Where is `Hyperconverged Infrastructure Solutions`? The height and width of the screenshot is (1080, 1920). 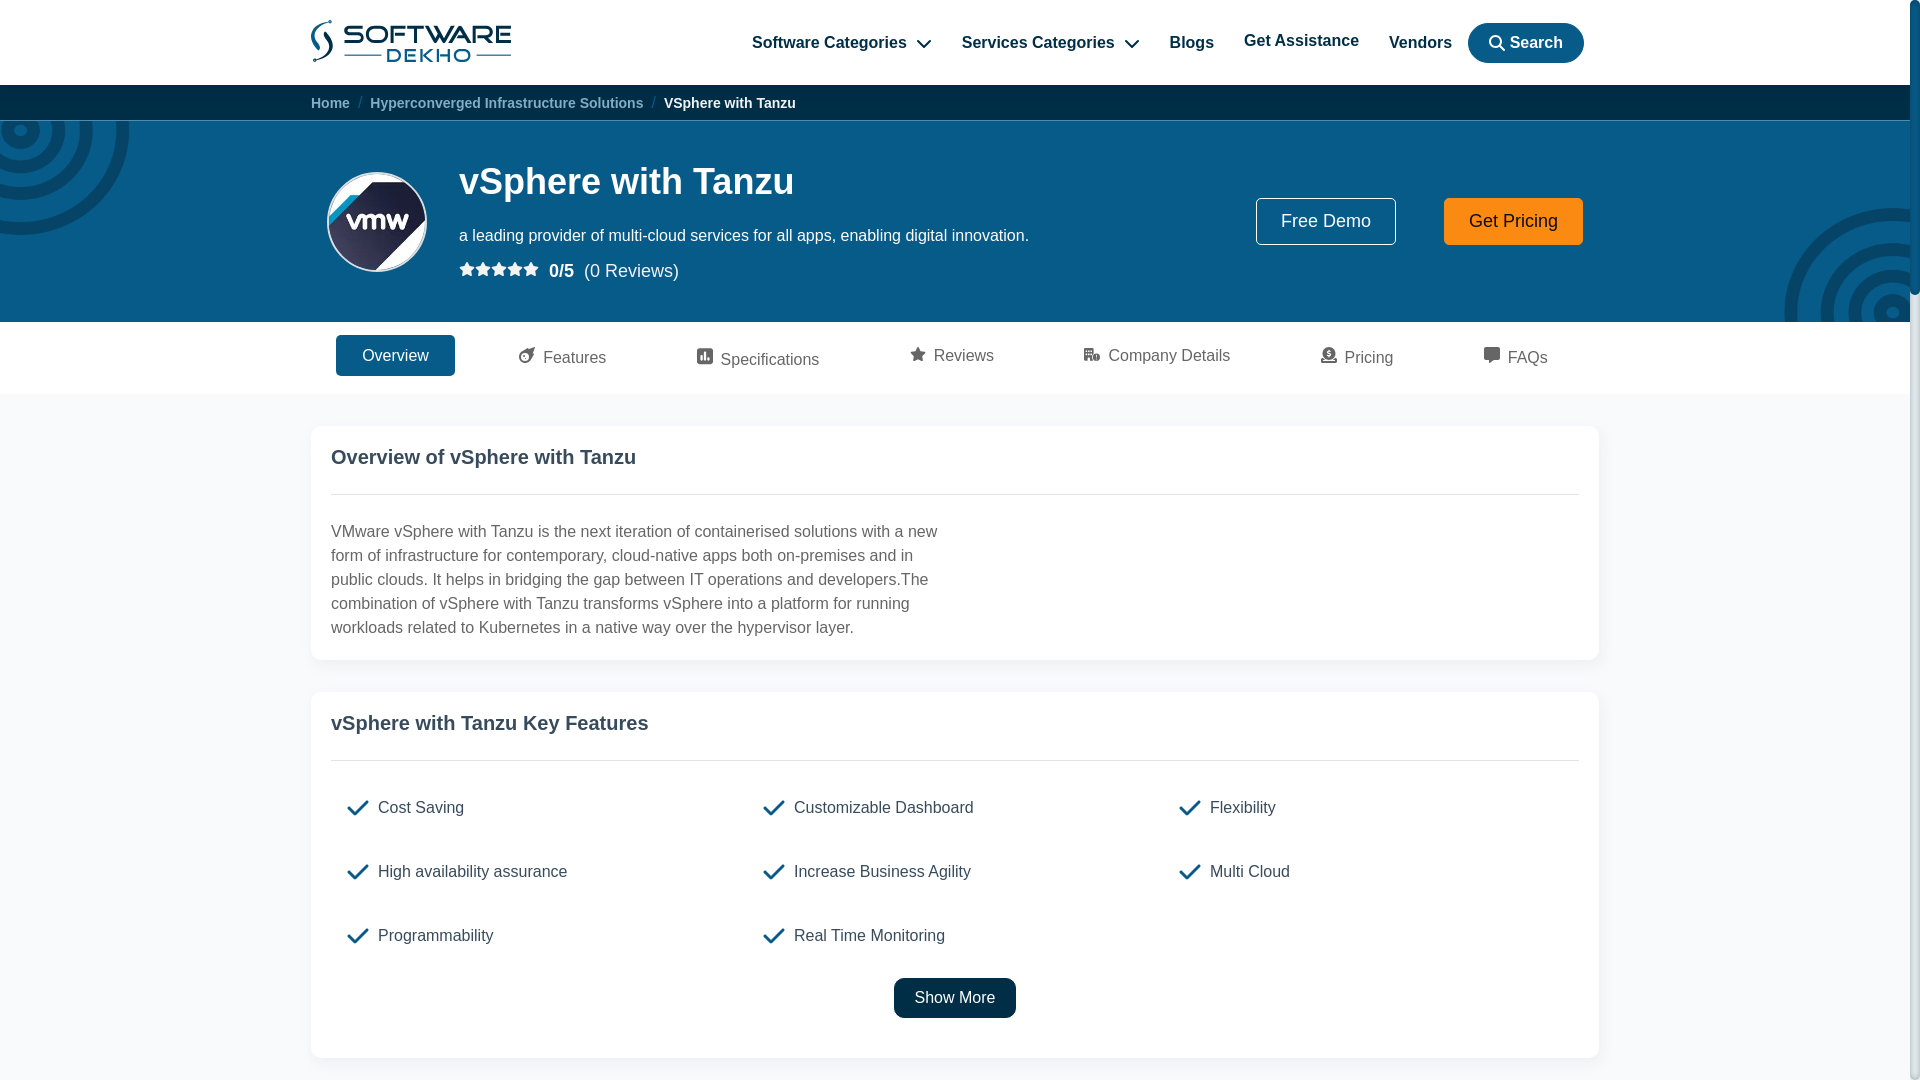 Hyperconverged Infrastructure Solutions is located at coordinates (506, 103).